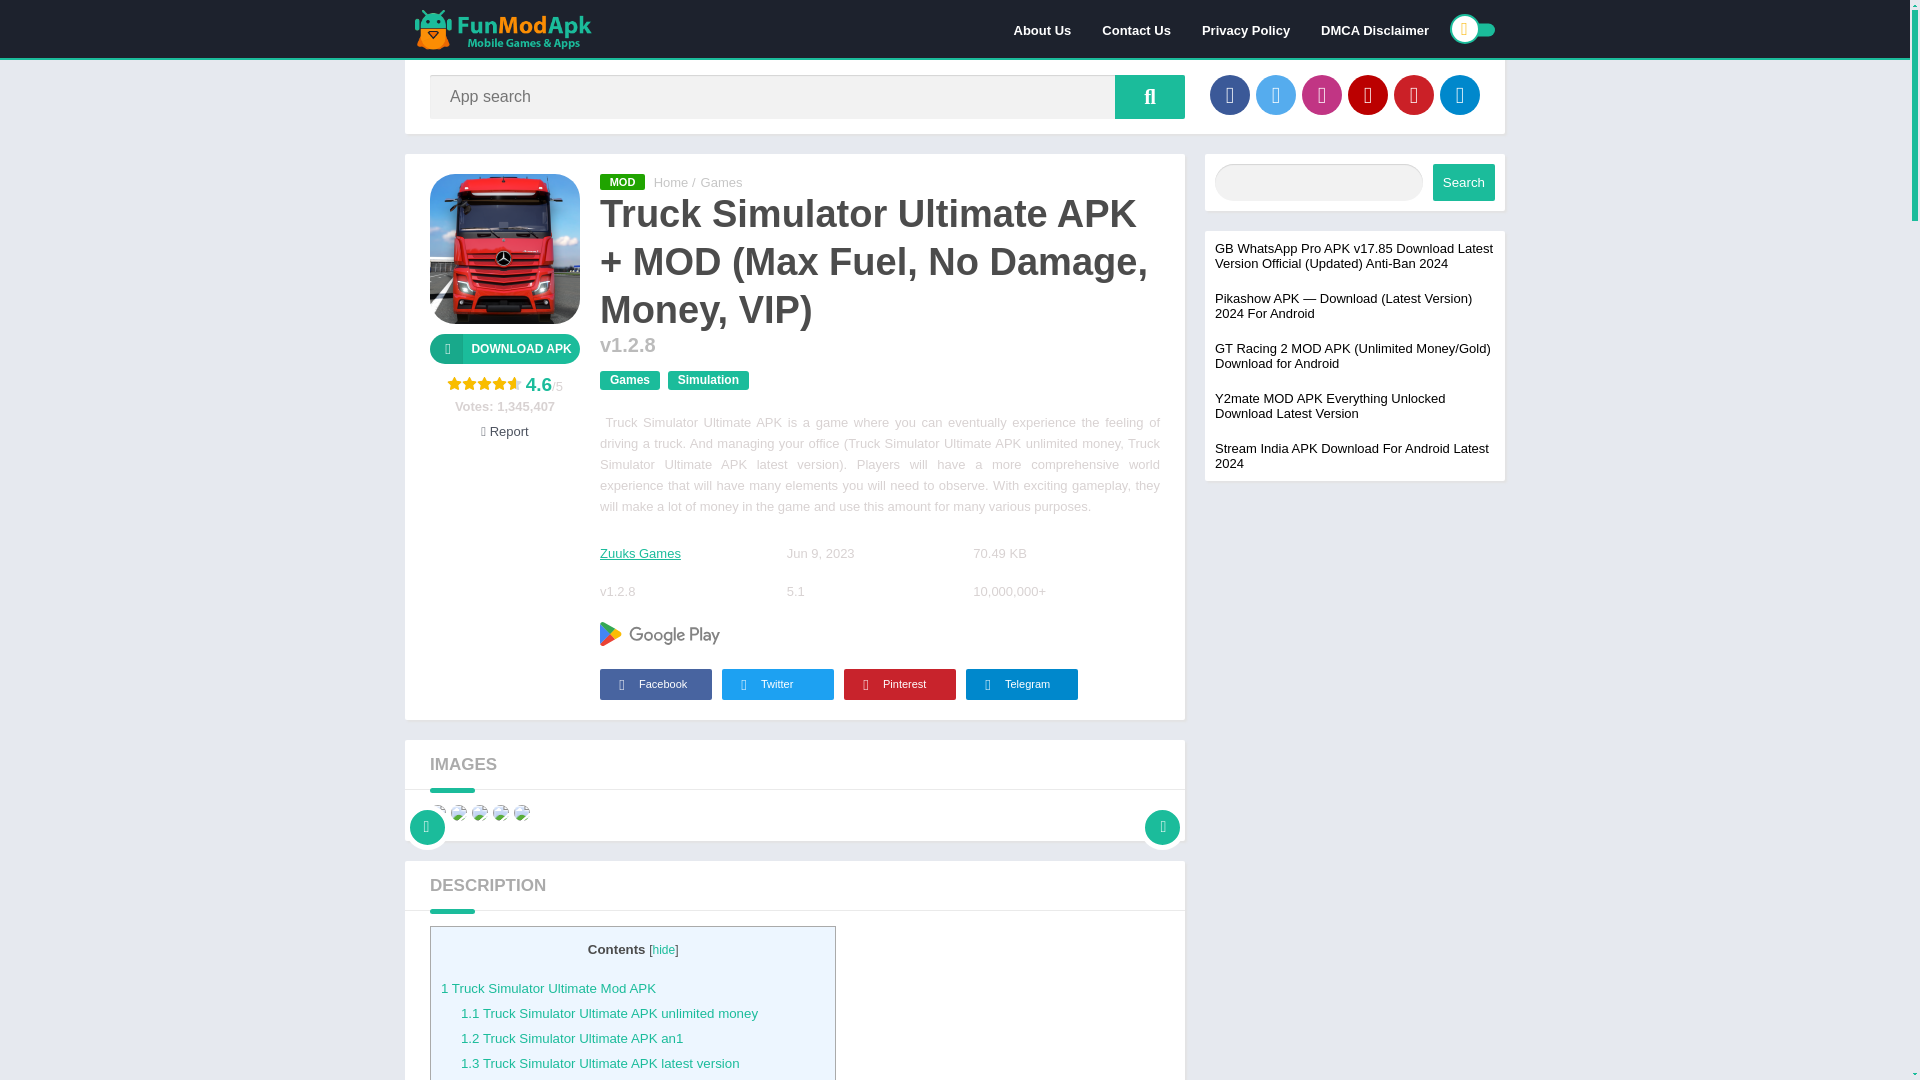 Image resolution: width=1920 pixels, height=1080 pixels. What do you see at coordinates (1368, 94) in the screenshot?
I see `YouTube` at bounding box center [1368, 94].